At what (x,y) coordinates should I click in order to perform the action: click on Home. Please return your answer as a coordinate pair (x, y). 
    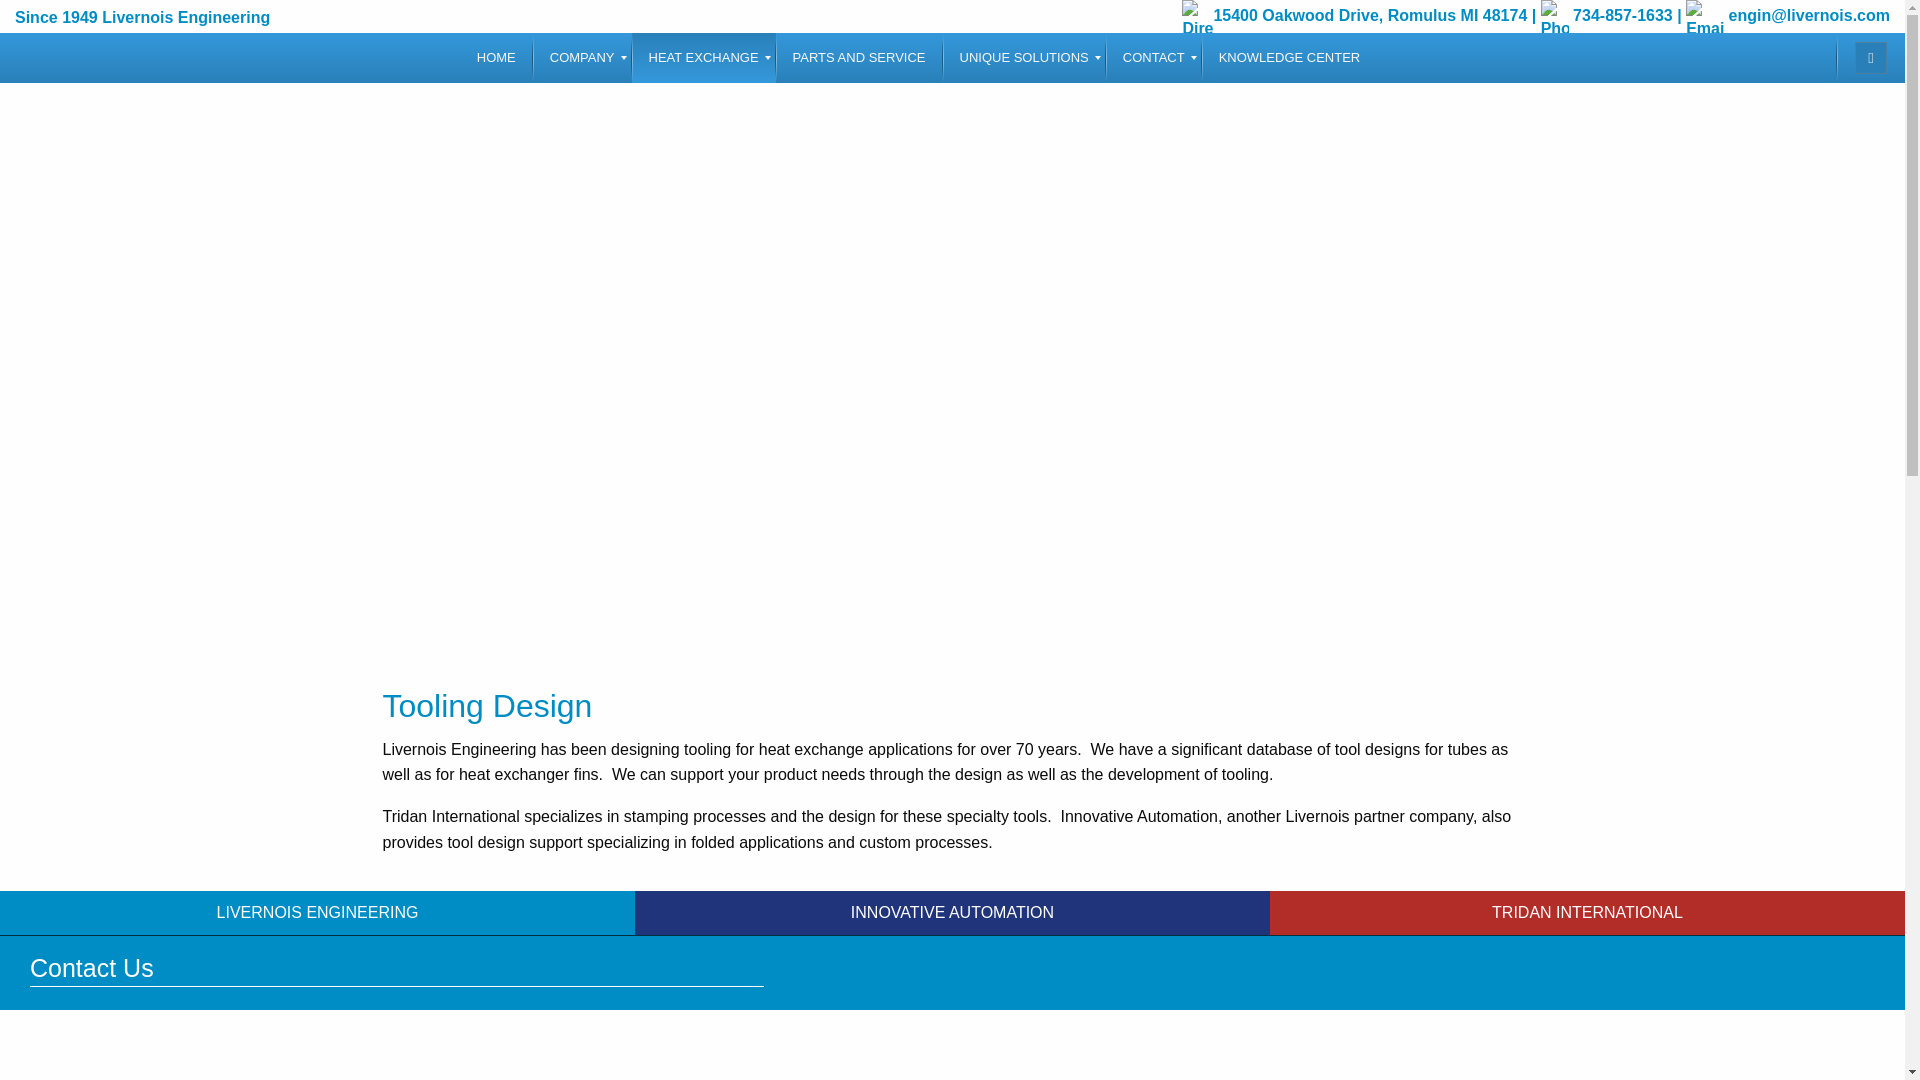
    Looking at the image, I should click on (496, 58).